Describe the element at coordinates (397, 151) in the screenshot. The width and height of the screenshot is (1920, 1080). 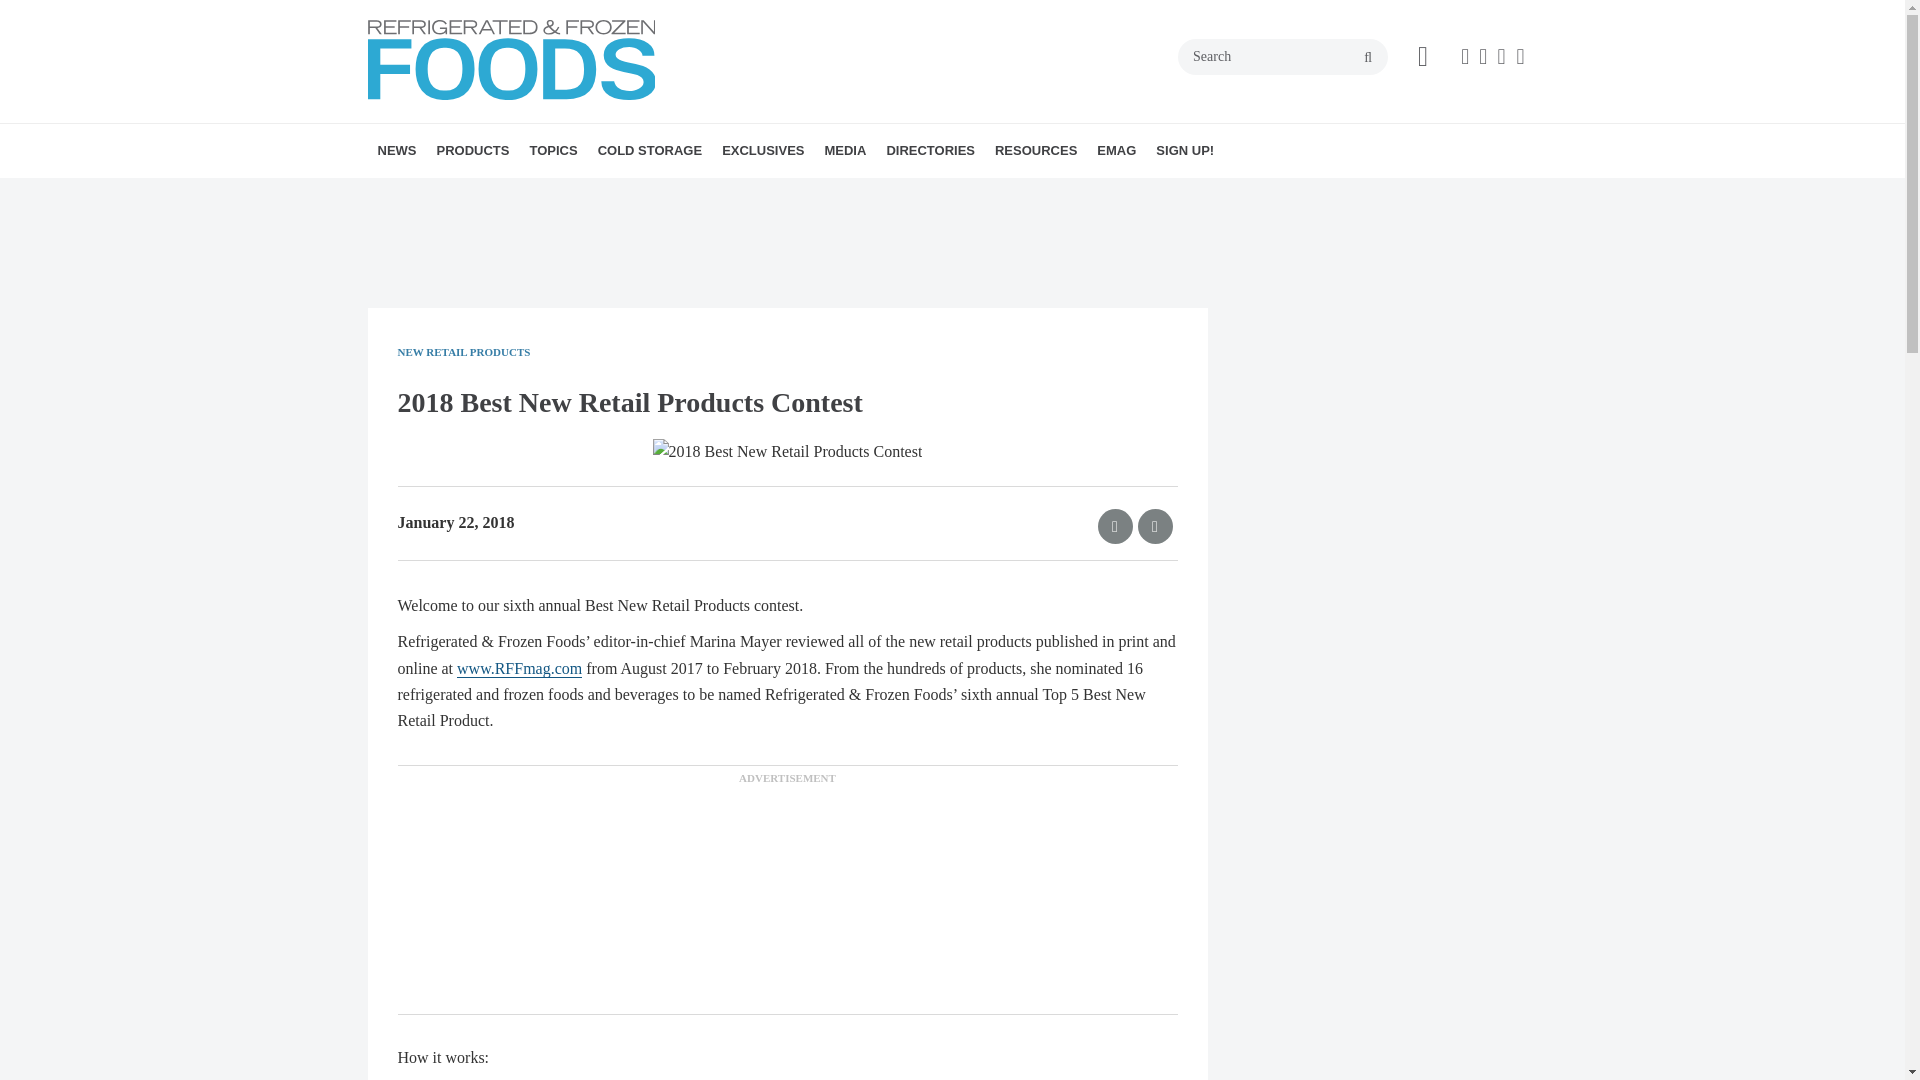
I see `NEWS` at that location.